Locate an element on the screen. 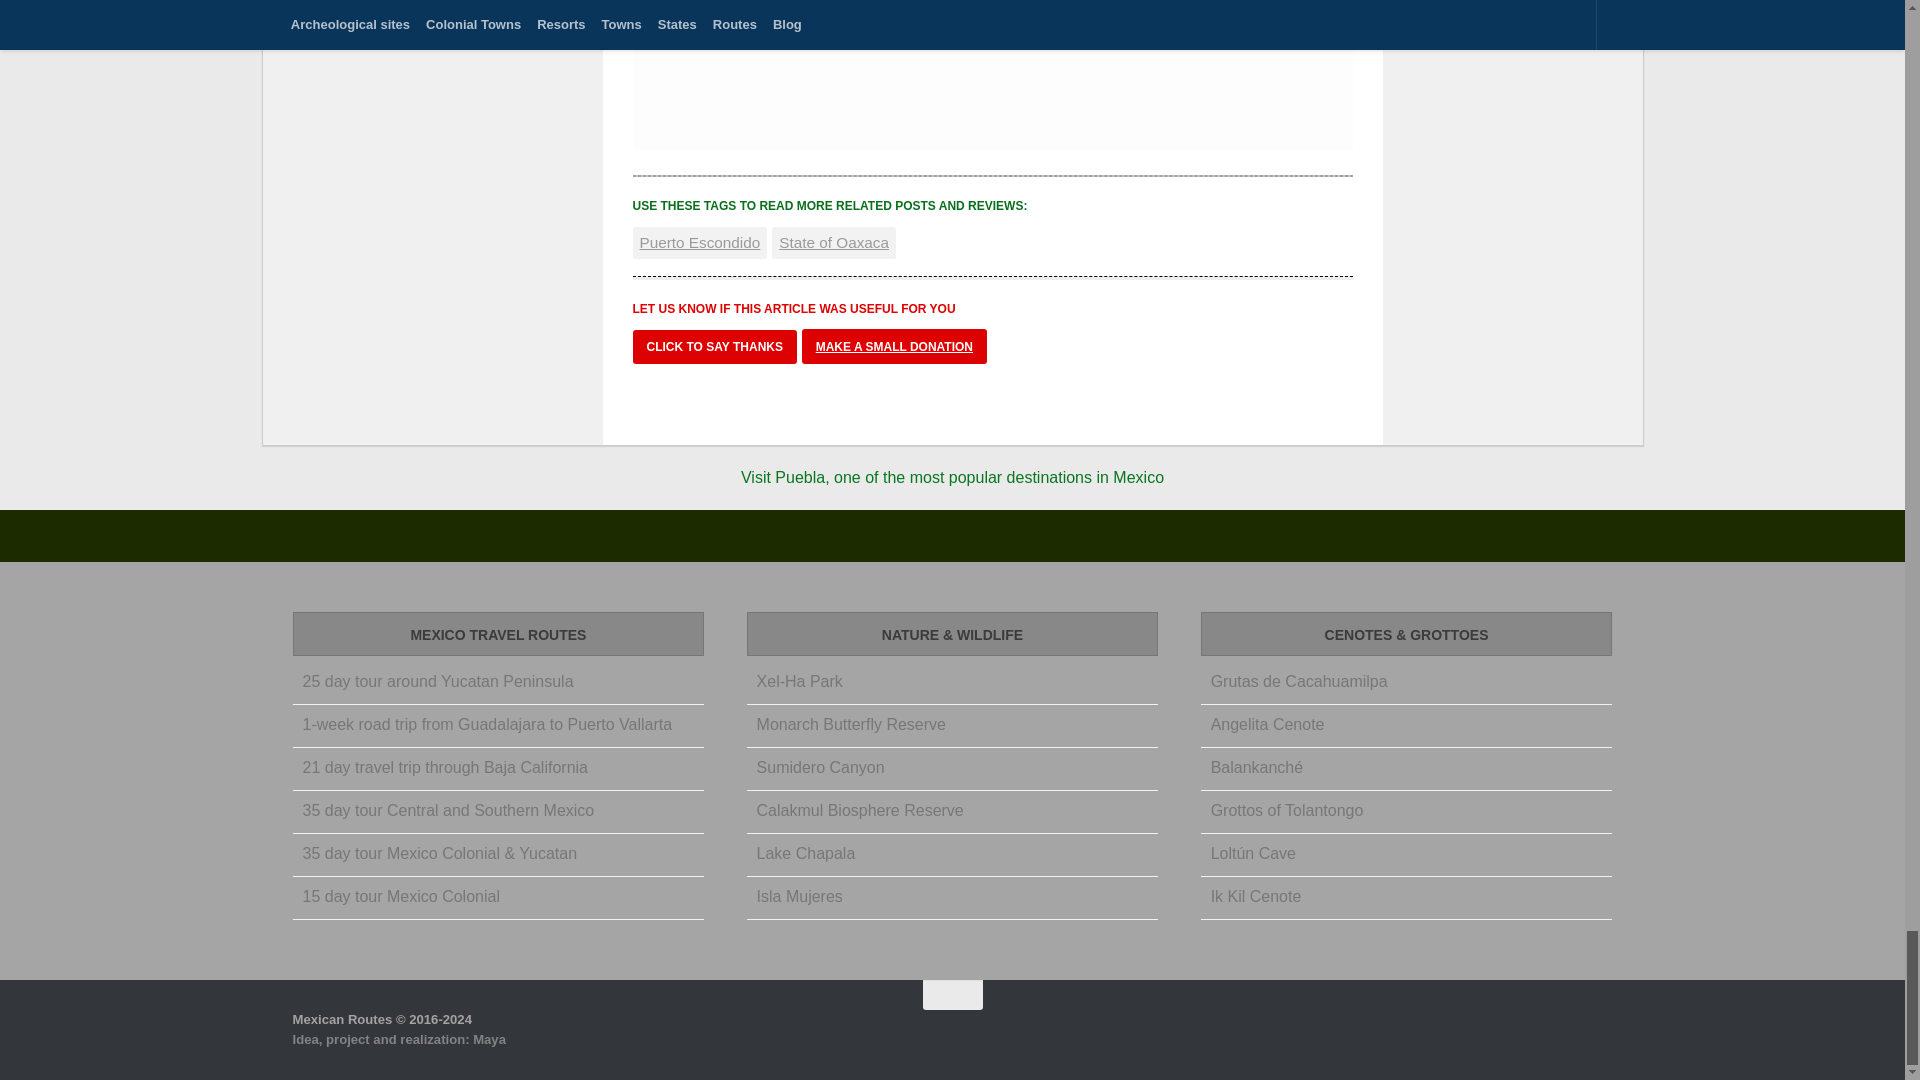  Permalink to 25 day tour around Yucatan Peninsula is located at coordinates (436, 681).